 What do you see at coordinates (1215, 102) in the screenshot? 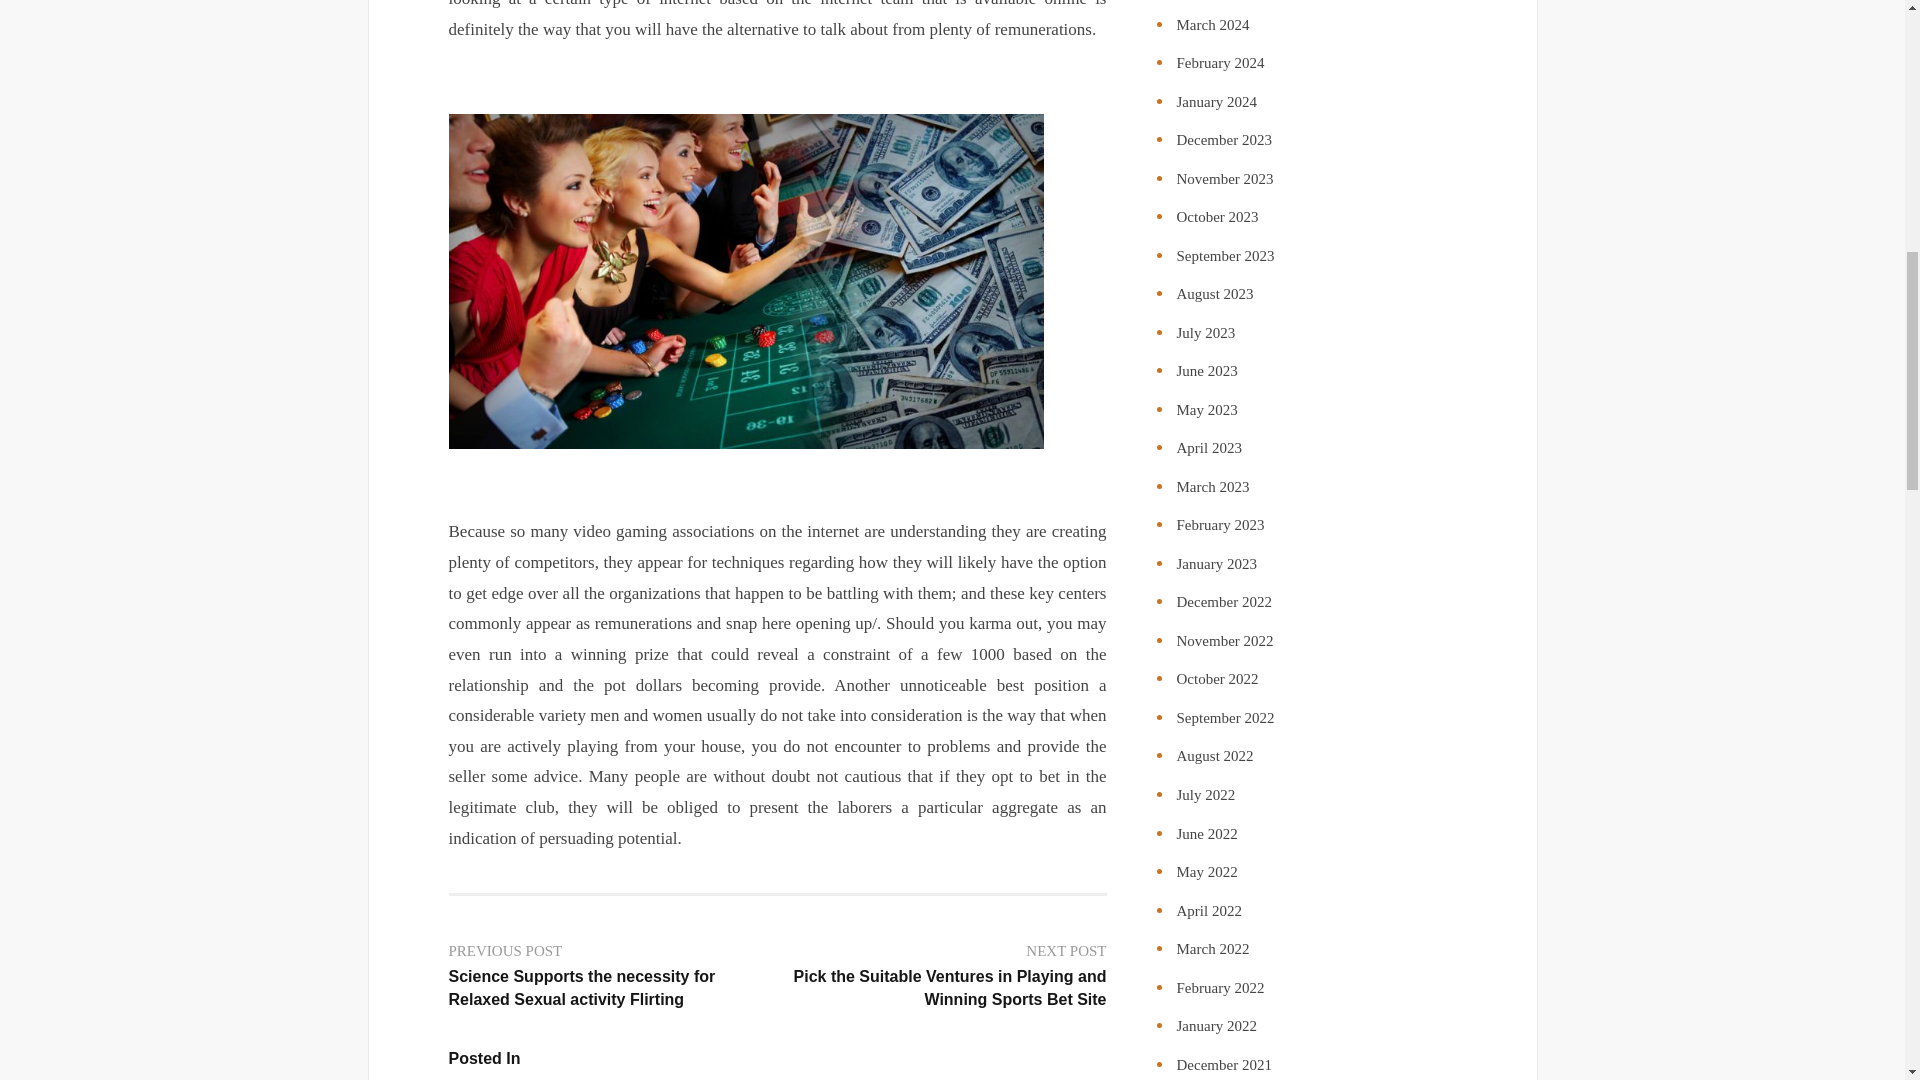
I see `January 2024` at bounding box center [1215, 102].